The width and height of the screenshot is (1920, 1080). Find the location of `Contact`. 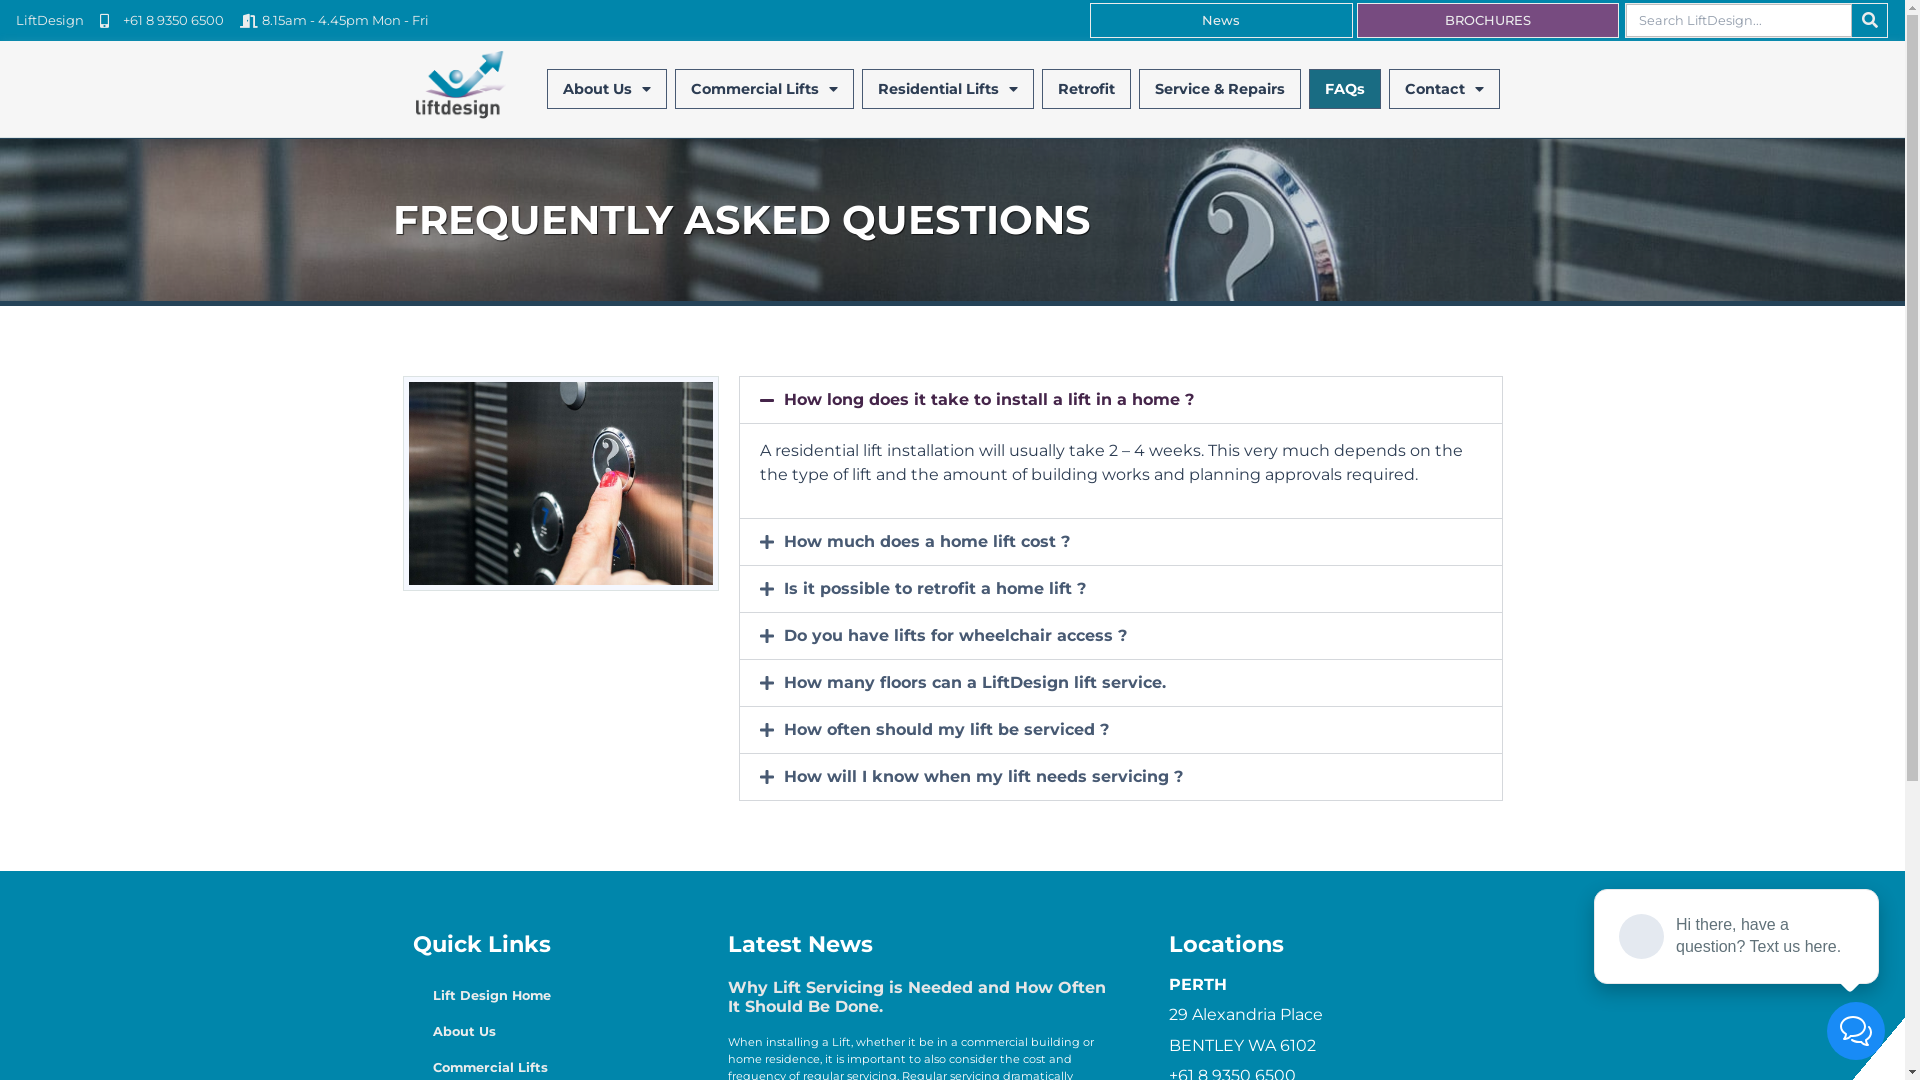

Contact is located at coordinates (1444, 89).